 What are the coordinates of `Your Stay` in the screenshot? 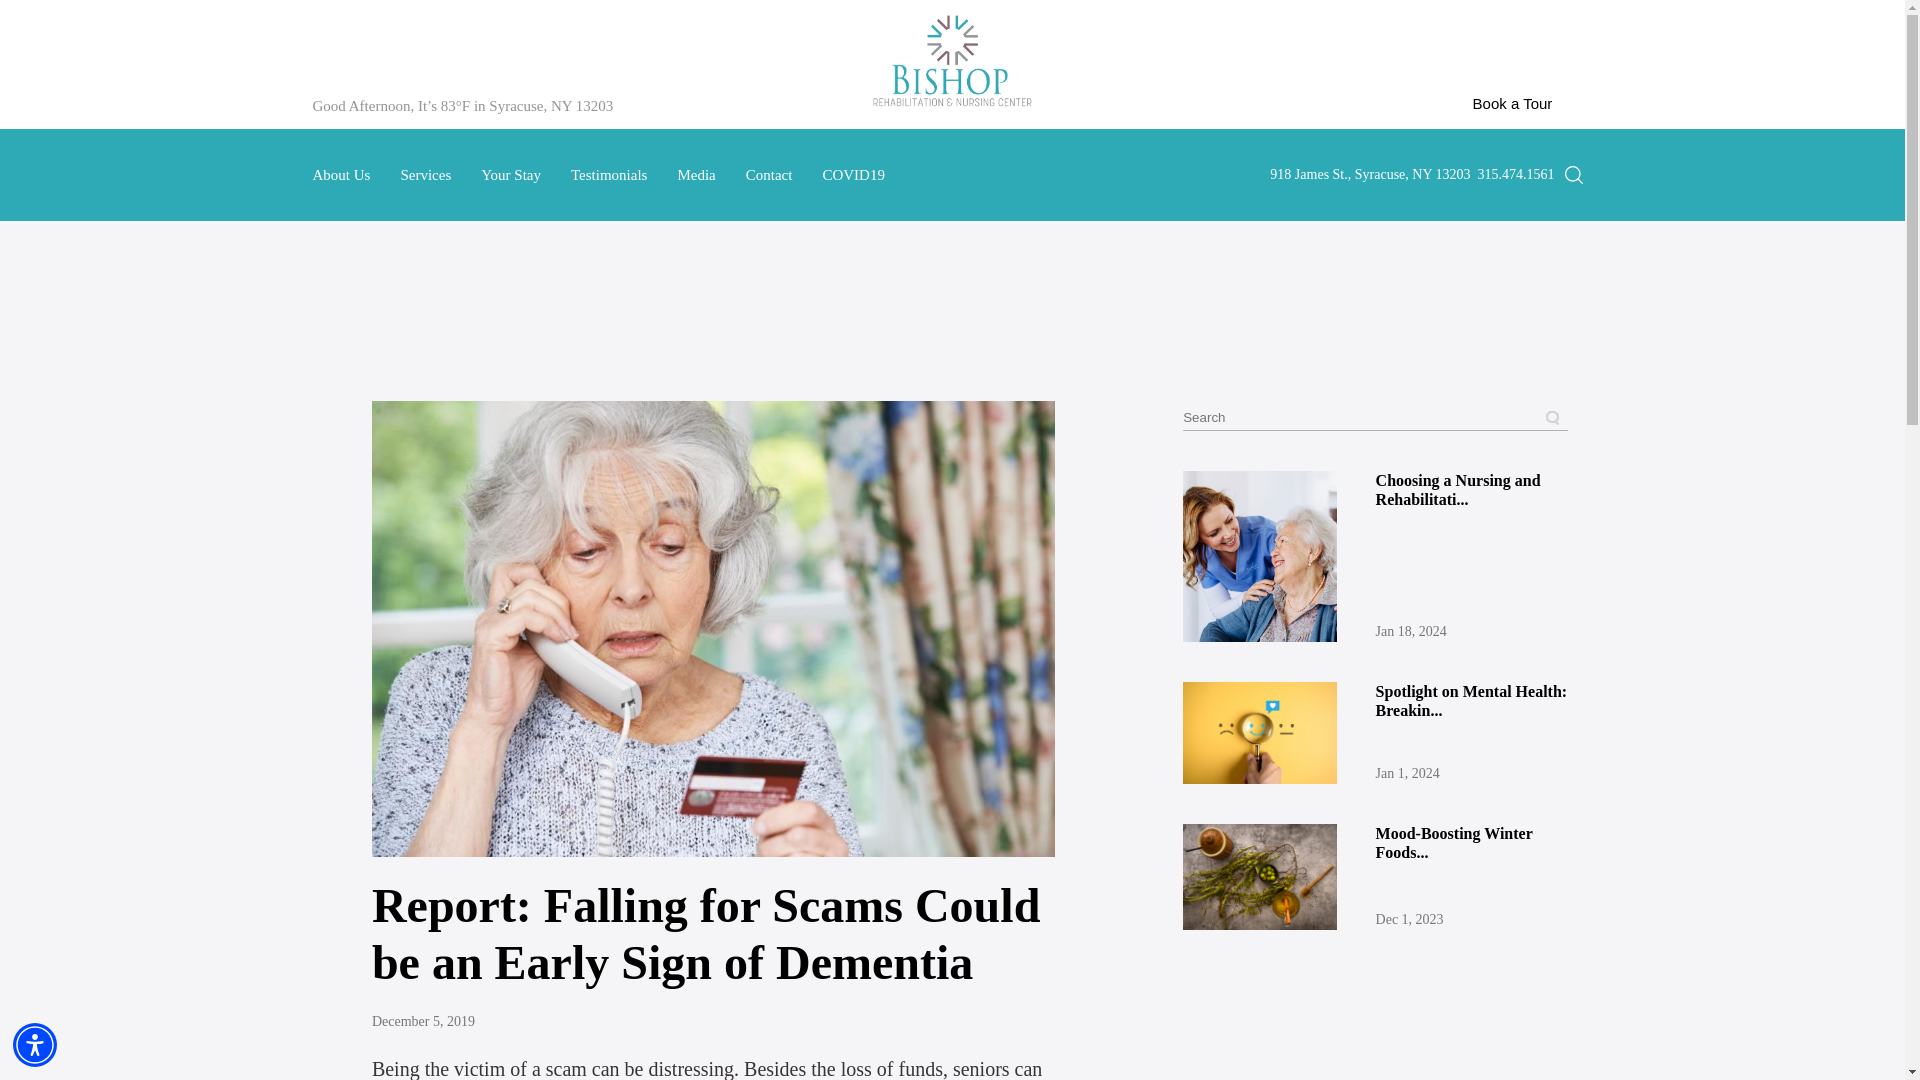 It's located at (511, 174).